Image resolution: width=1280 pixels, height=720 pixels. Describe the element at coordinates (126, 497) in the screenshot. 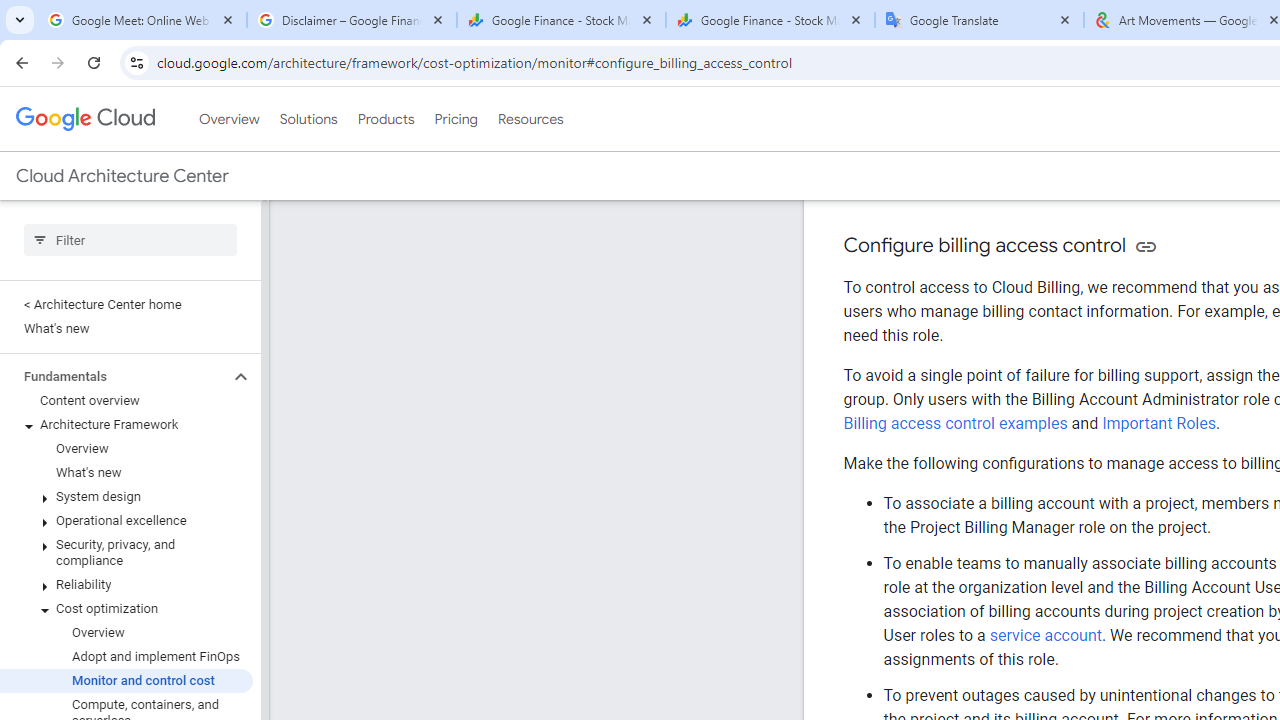

I see `System design` at that location.